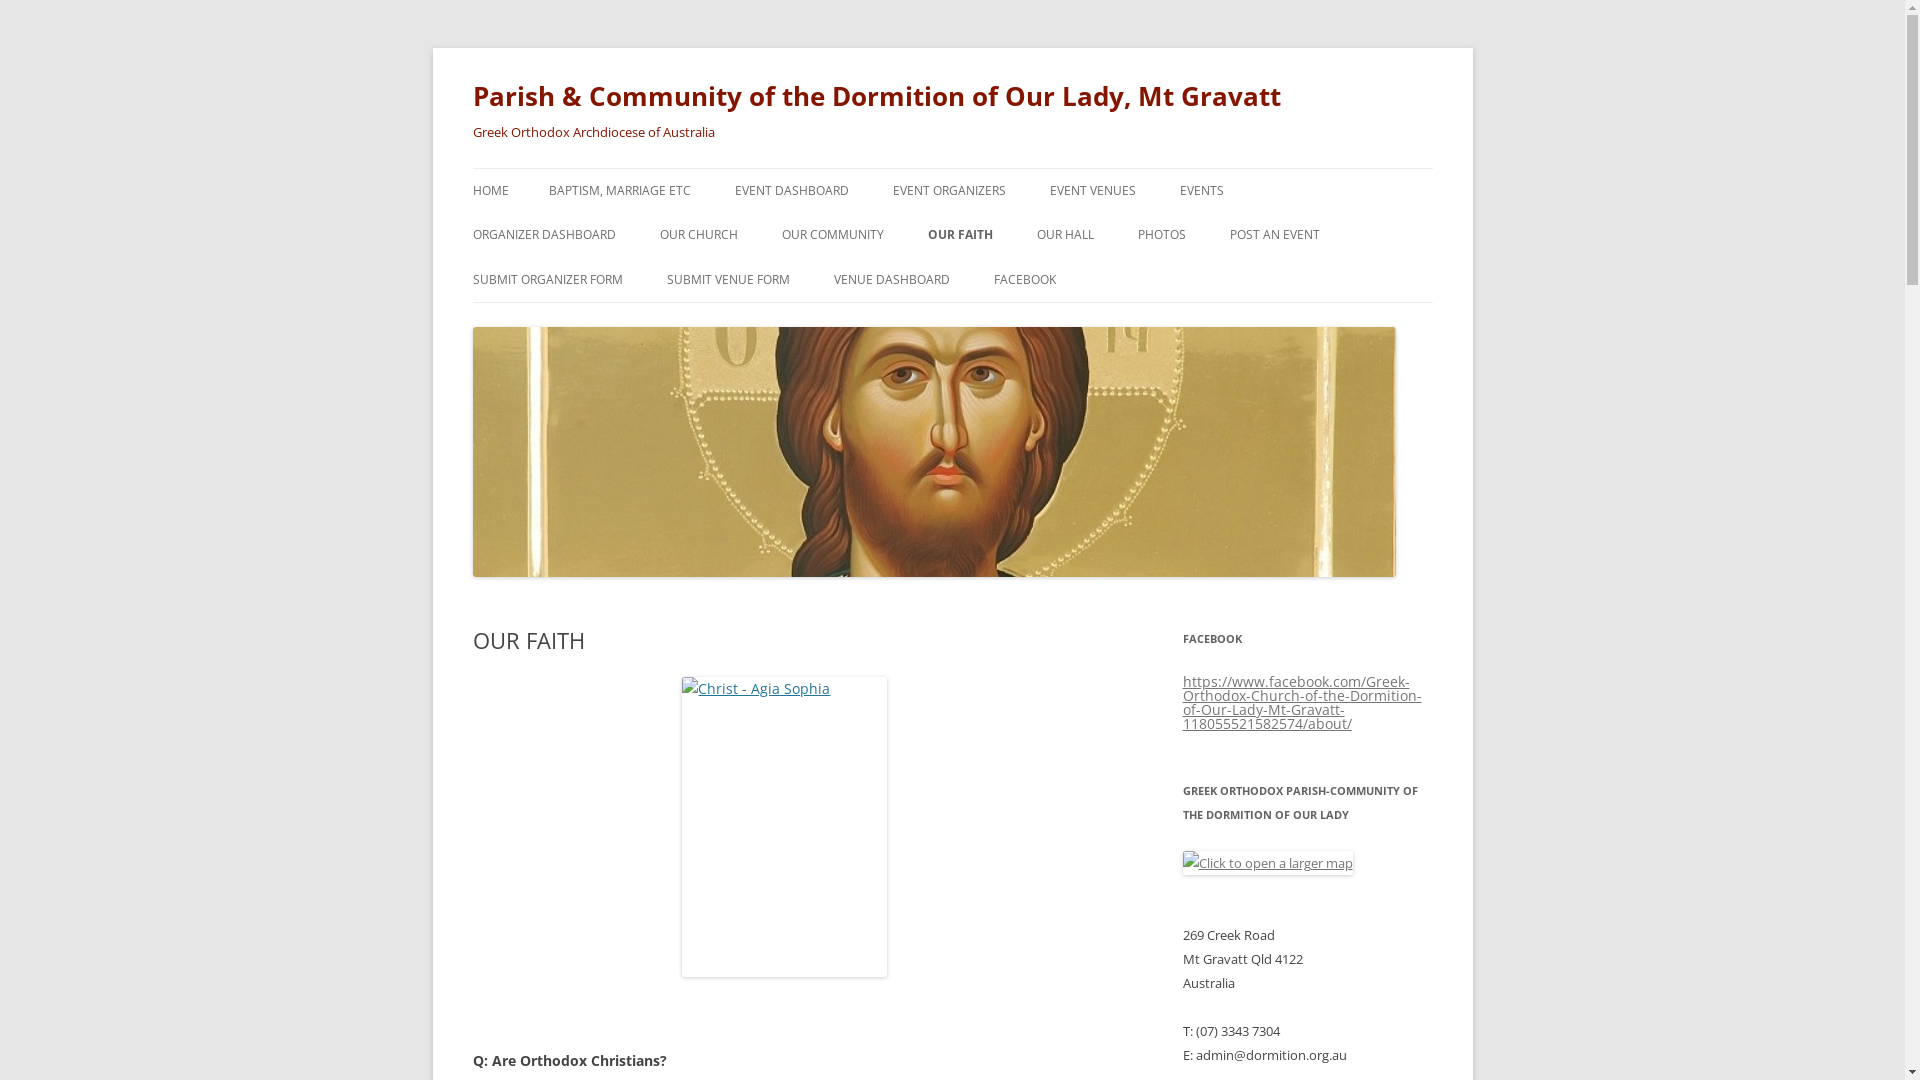 This screenshot has width=1920, height=1080. I want to click on Click to open a larger map, so click(1267, 863).